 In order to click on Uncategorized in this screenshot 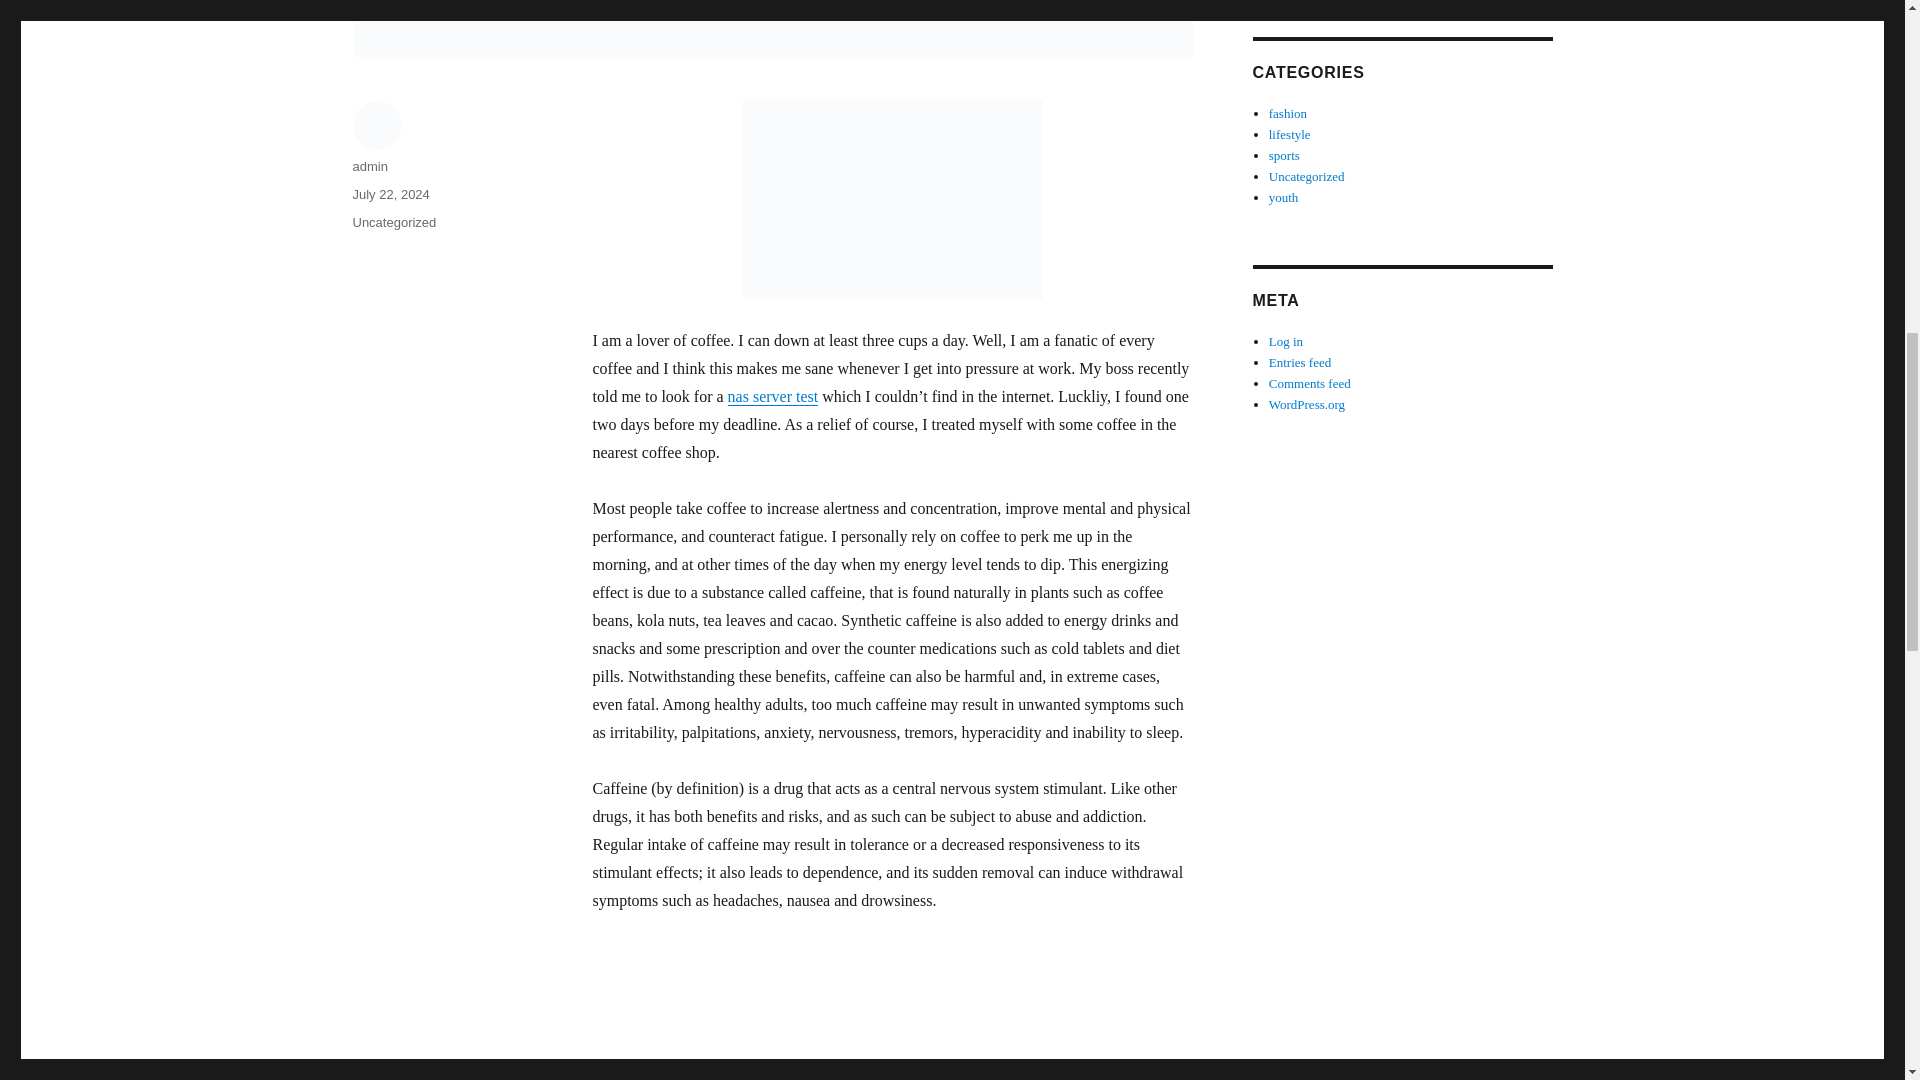, I will do `click(1307, 176)`.